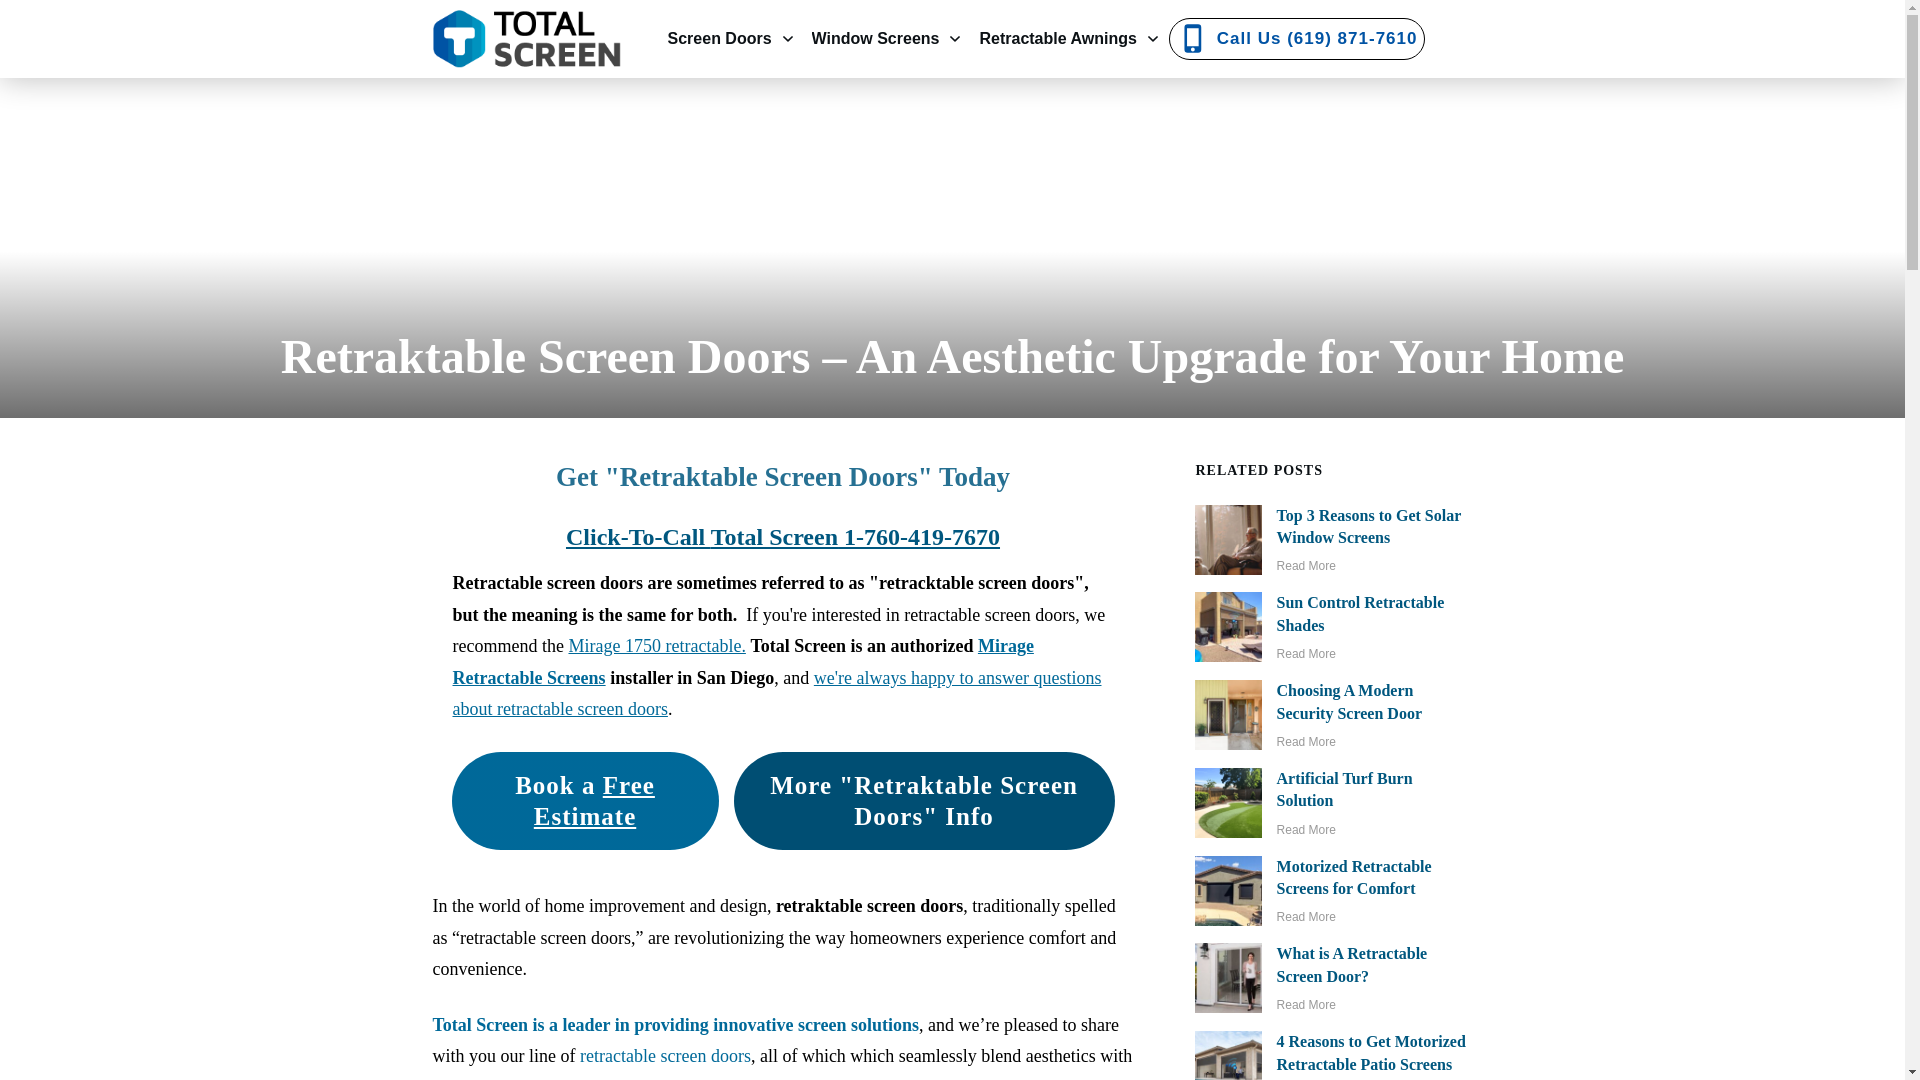 The height and width of the screenshot is (1080, 1920). I want to click on Screen Doors, so click(732, 38).